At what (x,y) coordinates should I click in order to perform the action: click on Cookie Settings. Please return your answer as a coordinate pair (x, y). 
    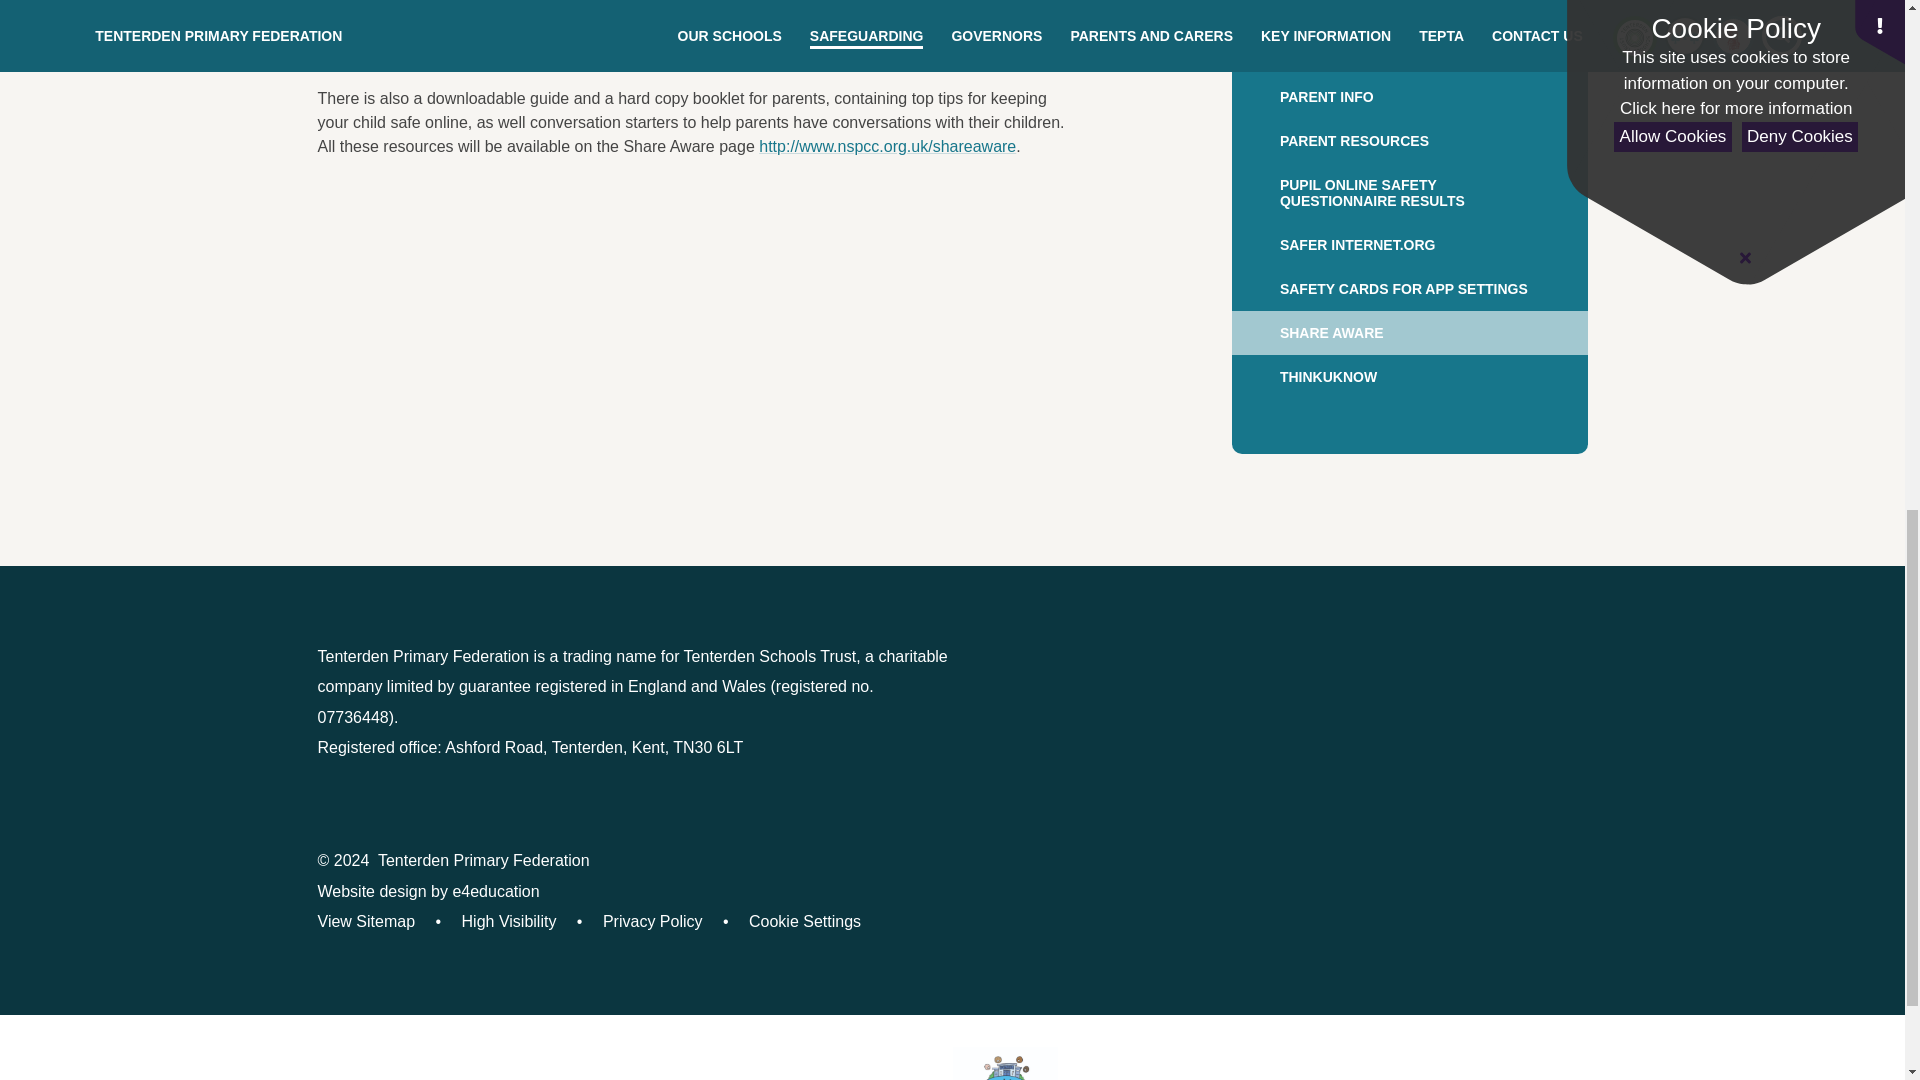
    Looking at the image, I should click on (804, 920).